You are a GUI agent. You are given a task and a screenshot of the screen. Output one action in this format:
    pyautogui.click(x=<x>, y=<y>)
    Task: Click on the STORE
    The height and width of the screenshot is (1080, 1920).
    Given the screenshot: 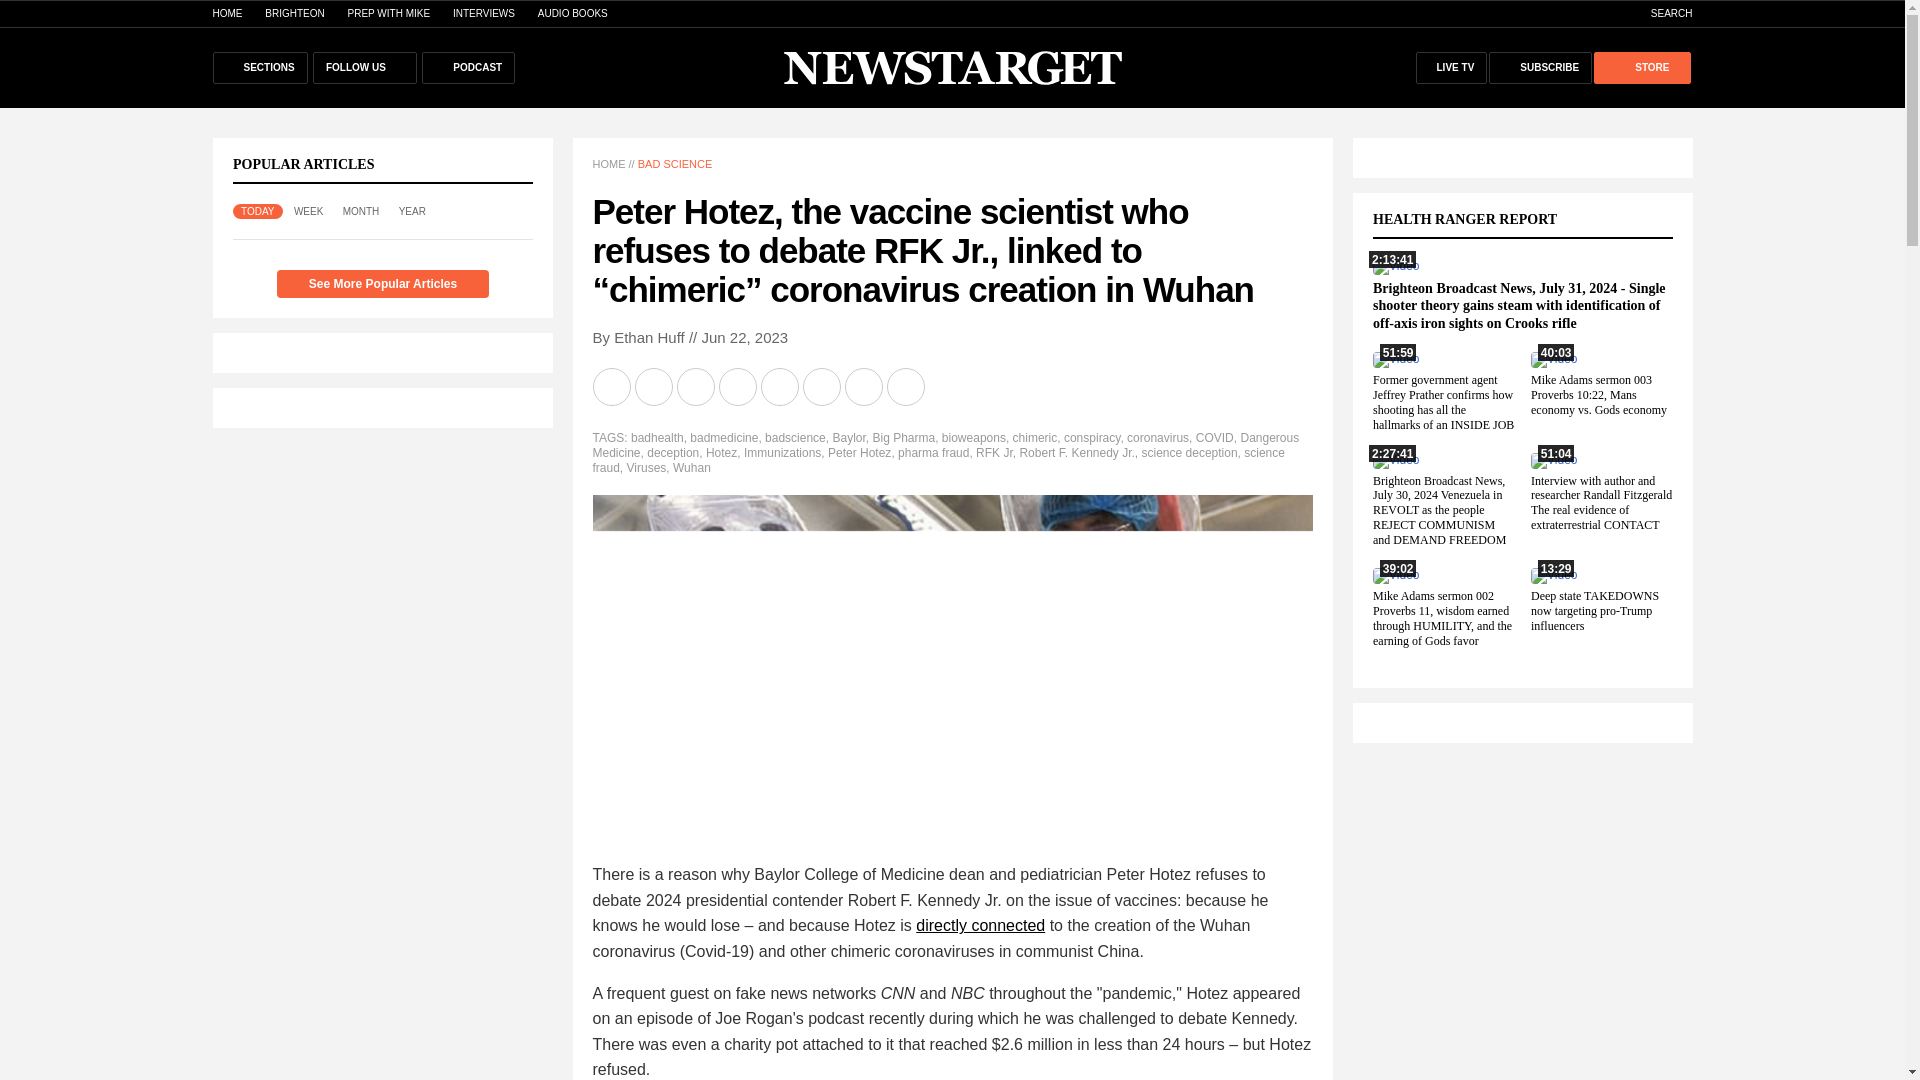 What is the action you would take?
    pyautogui.click(x=1641, y=68)
    